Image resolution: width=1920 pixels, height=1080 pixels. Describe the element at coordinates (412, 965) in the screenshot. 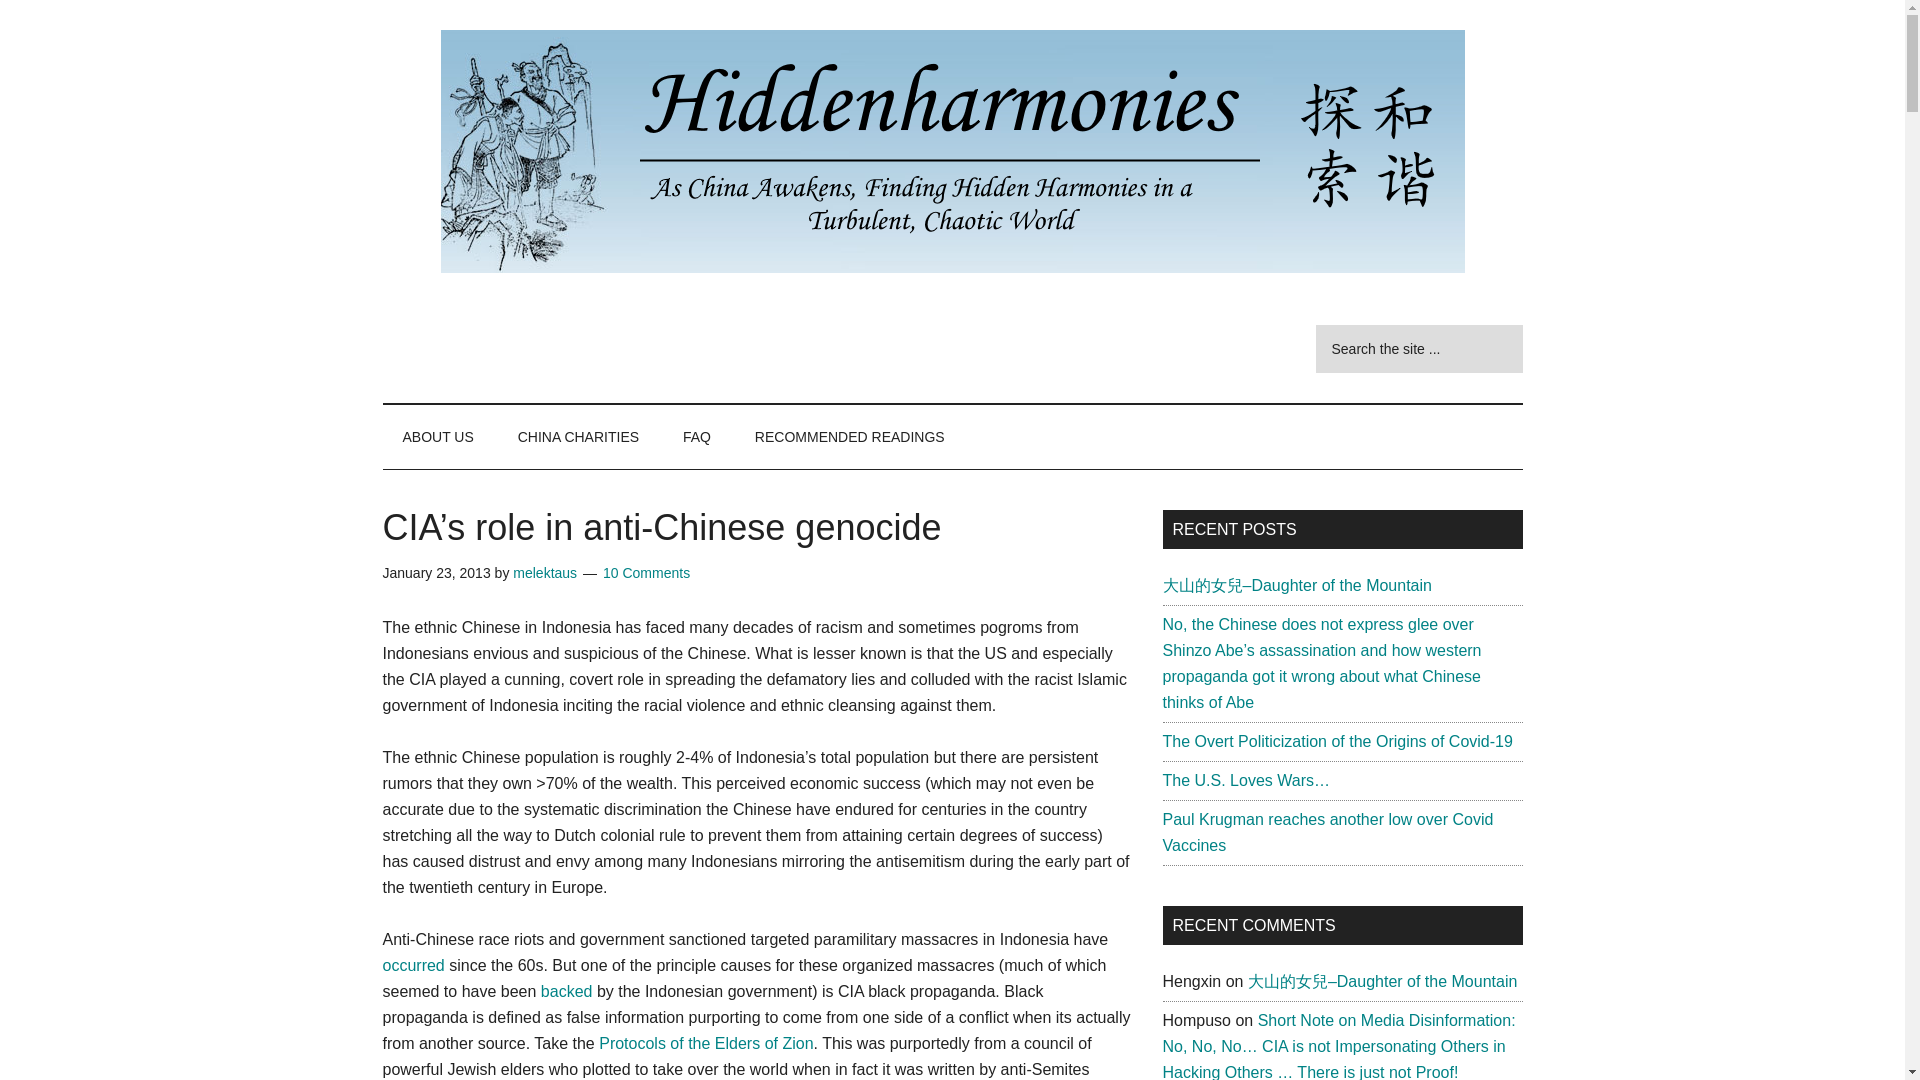

I see `occurred` at that location.